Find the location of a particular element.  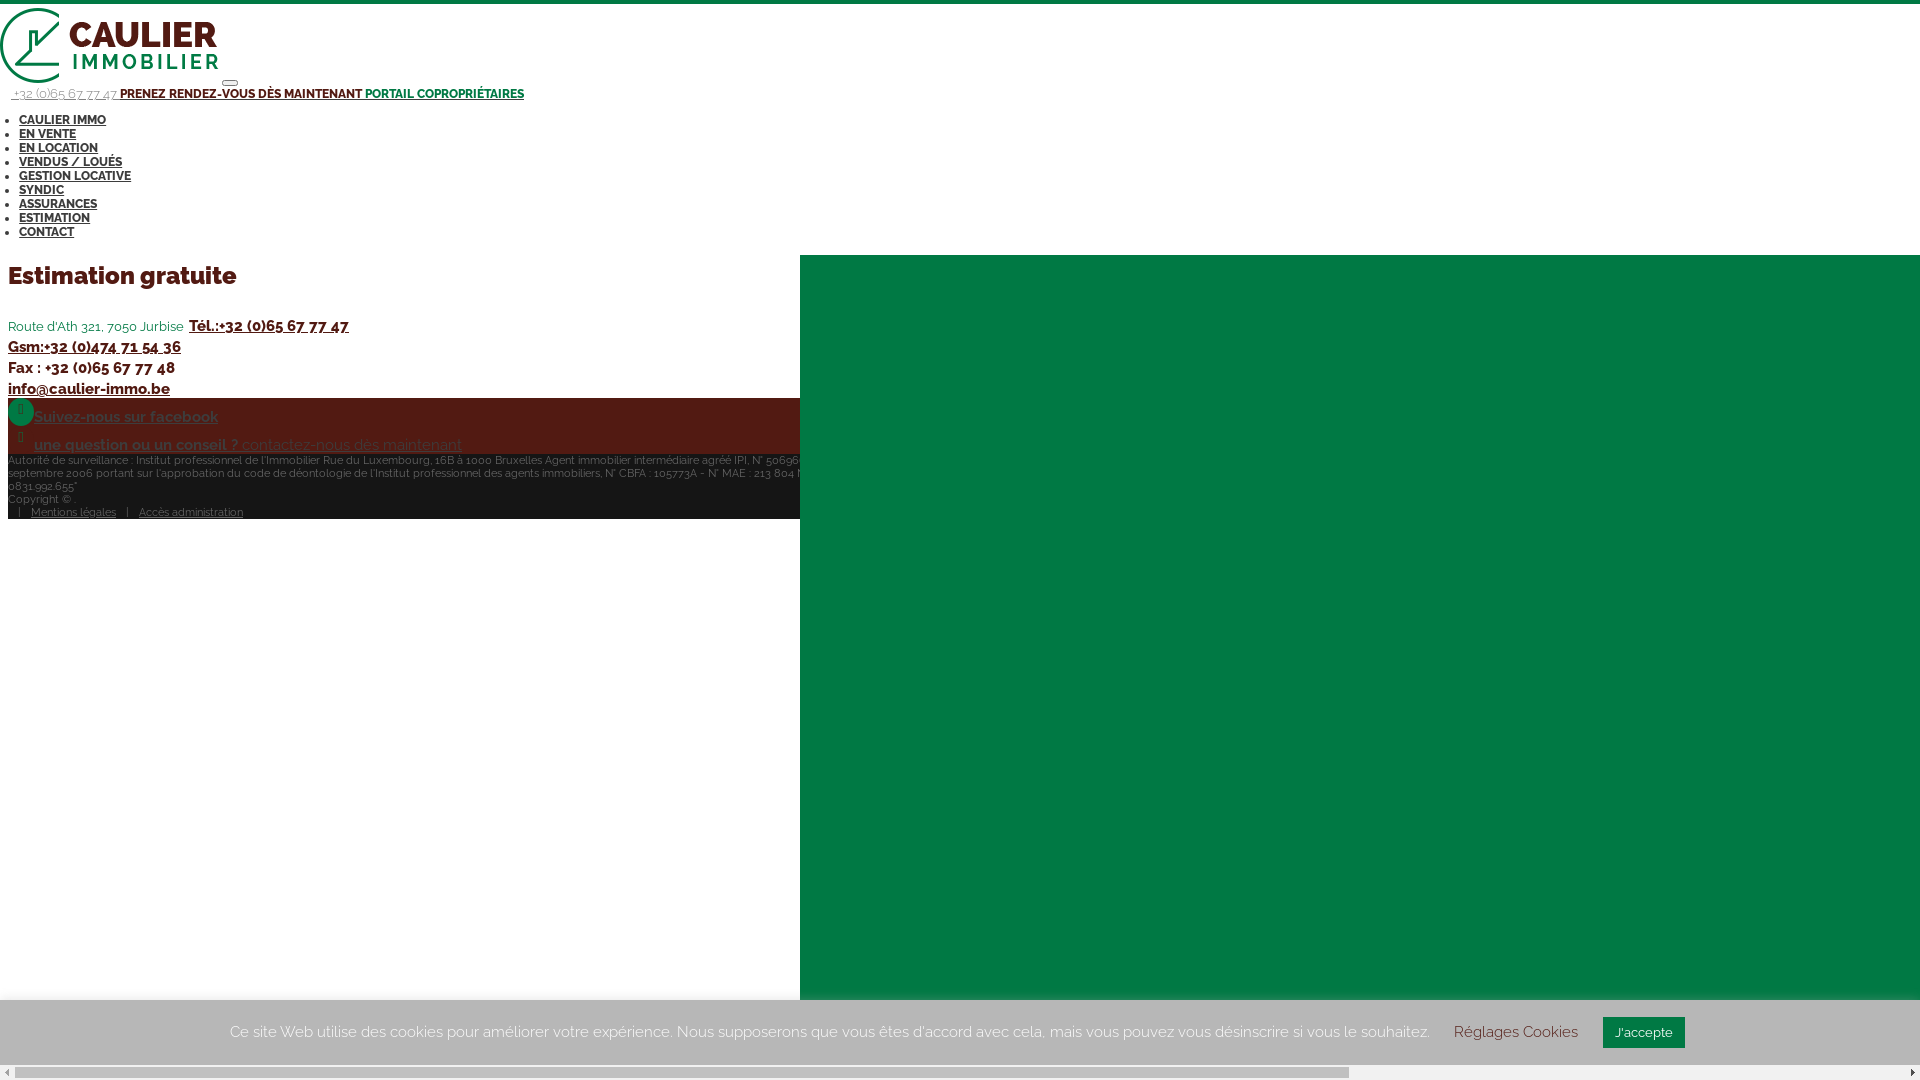

Gsm:+32 (0)474 71 54 36 is located at coordinates (94, 347).